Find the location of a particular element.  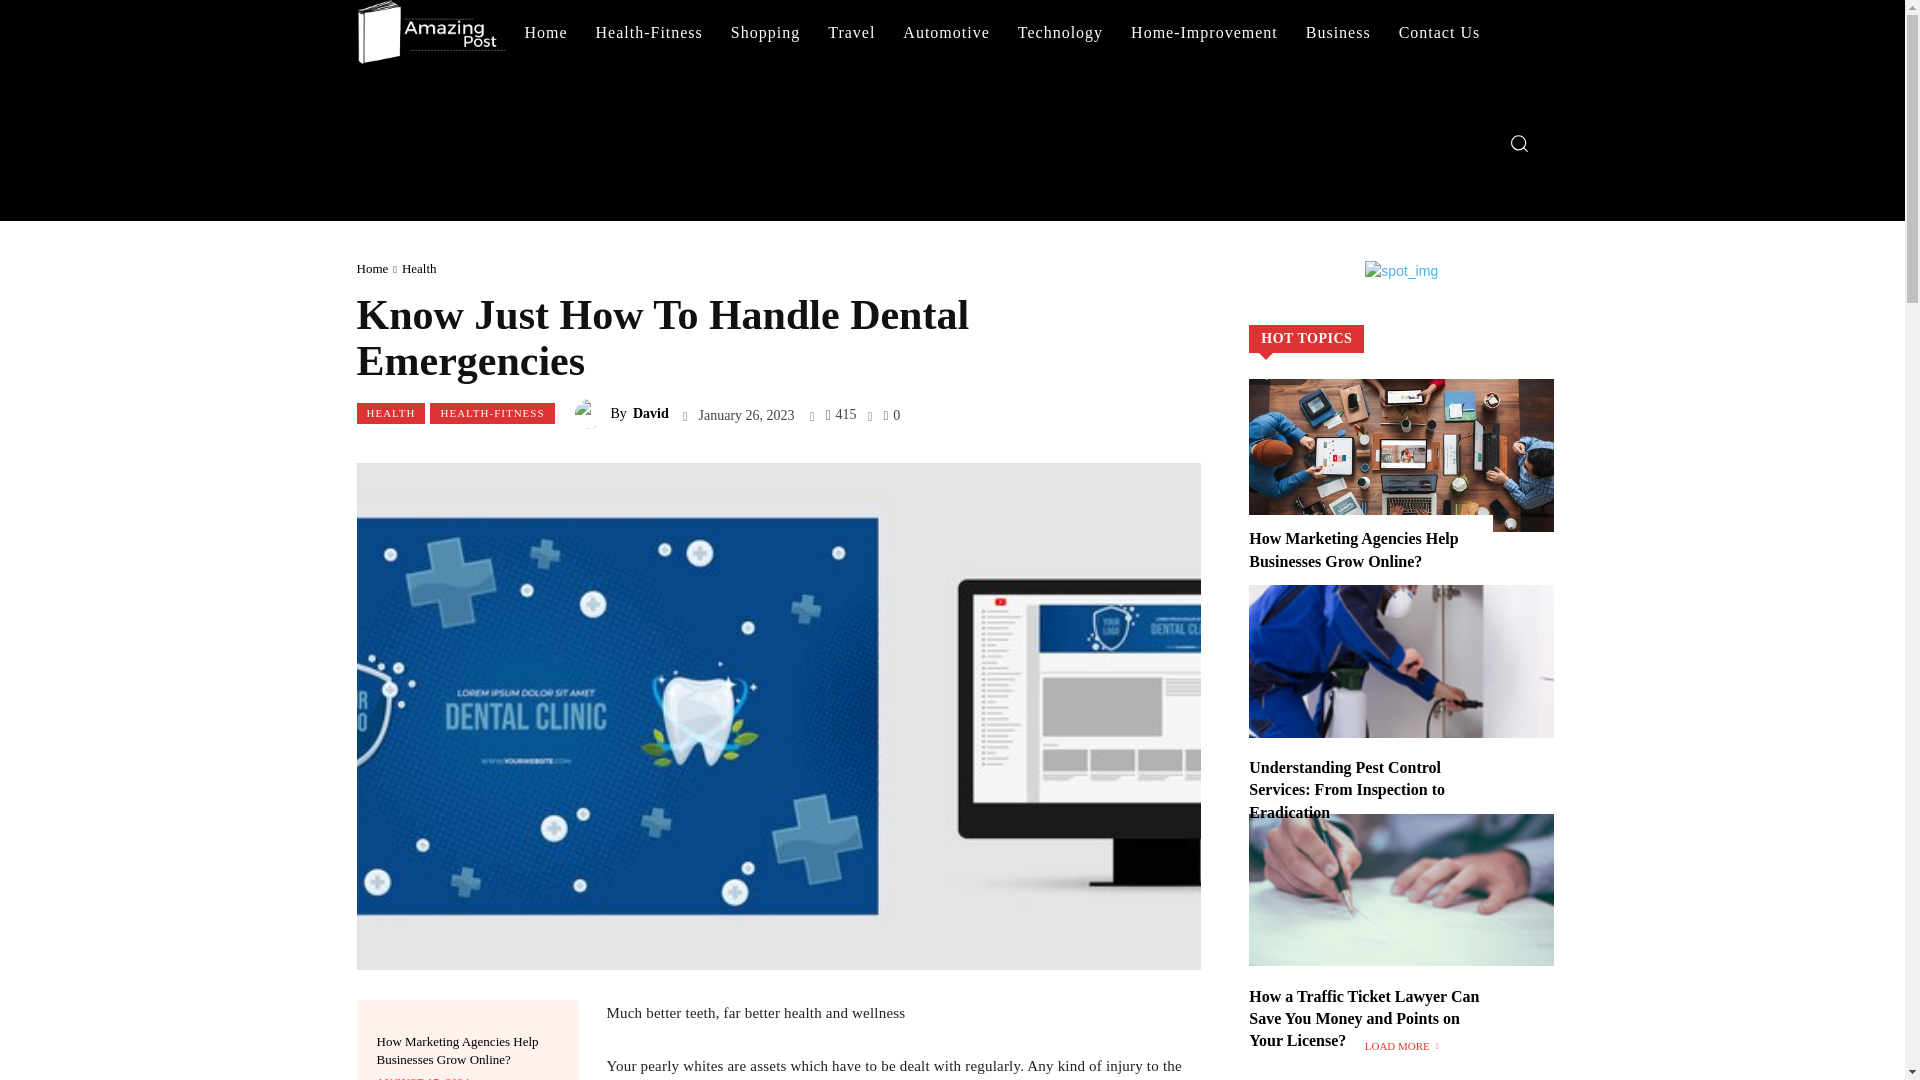

View all posts in Health is located at coordinates (419, 268).